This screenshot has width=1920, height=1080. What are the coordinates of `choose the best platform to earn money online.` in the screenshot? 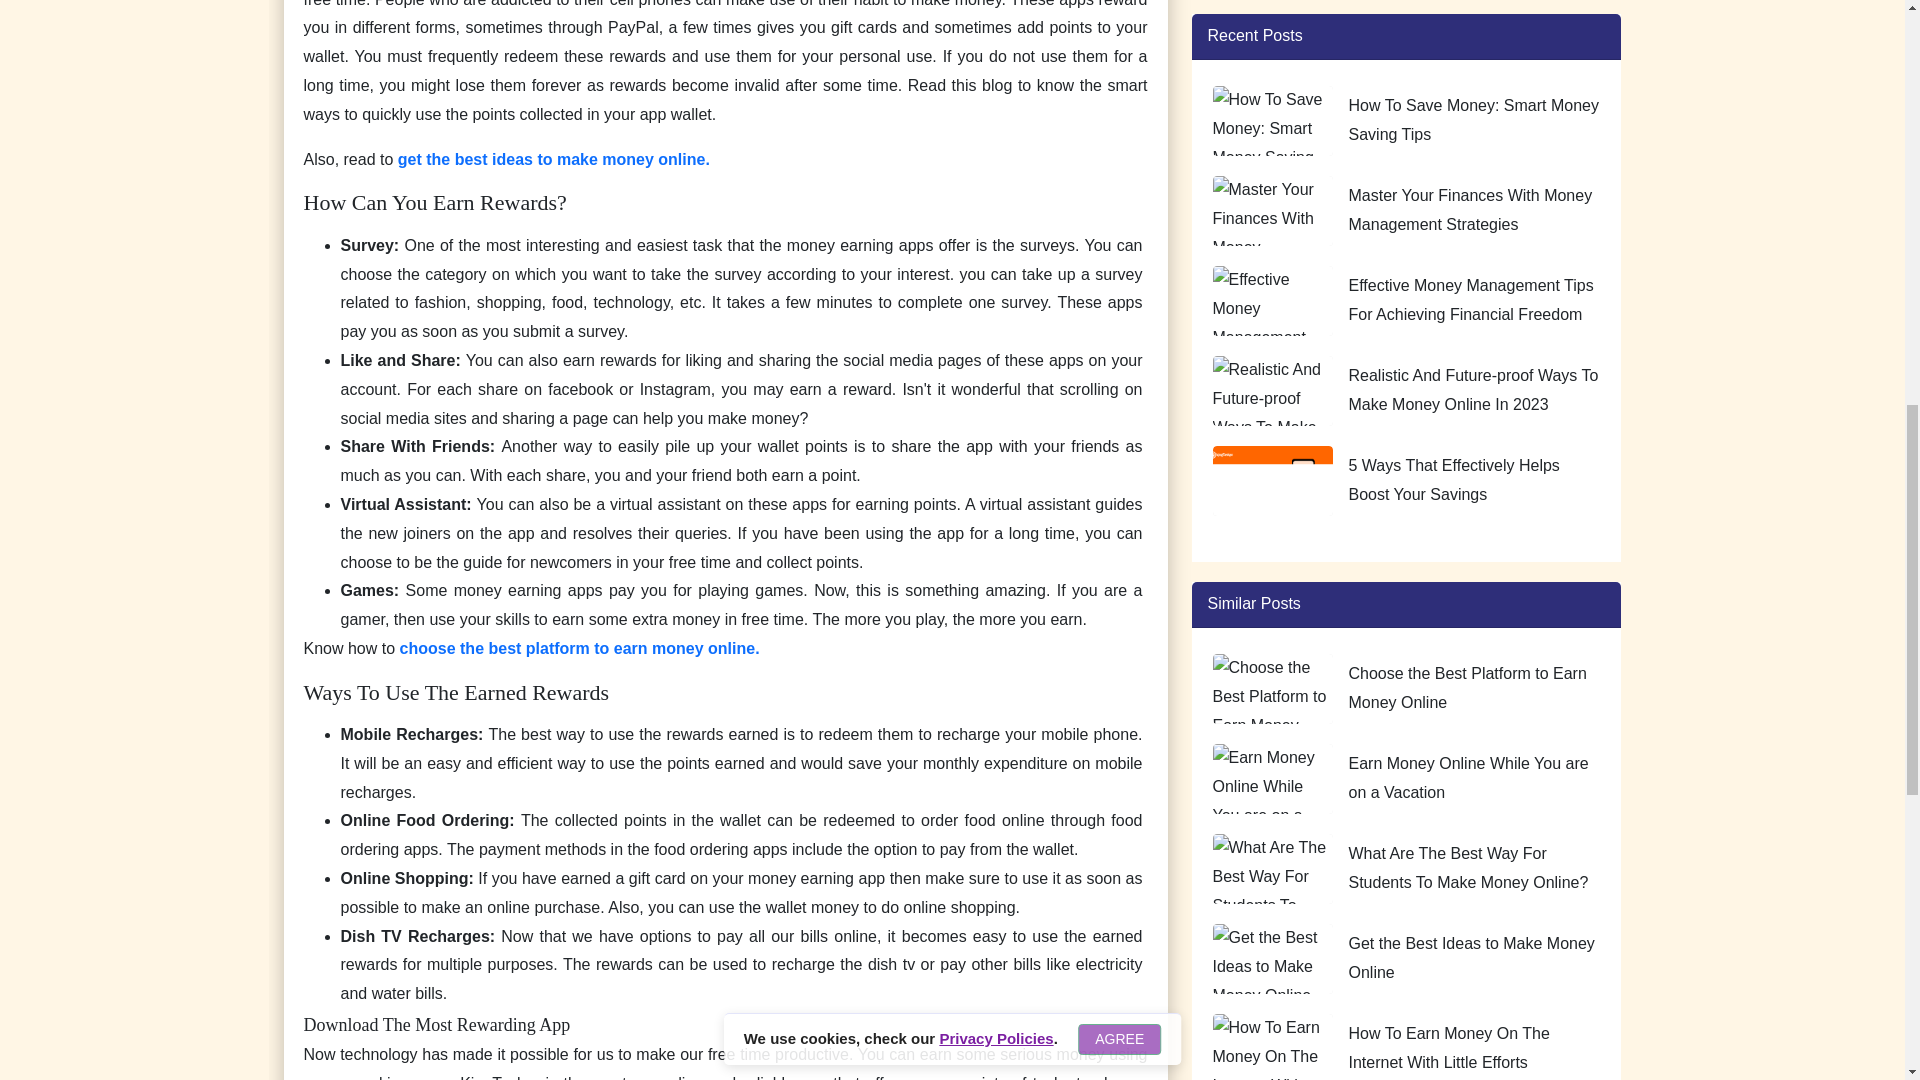 It's located at (580, 648).